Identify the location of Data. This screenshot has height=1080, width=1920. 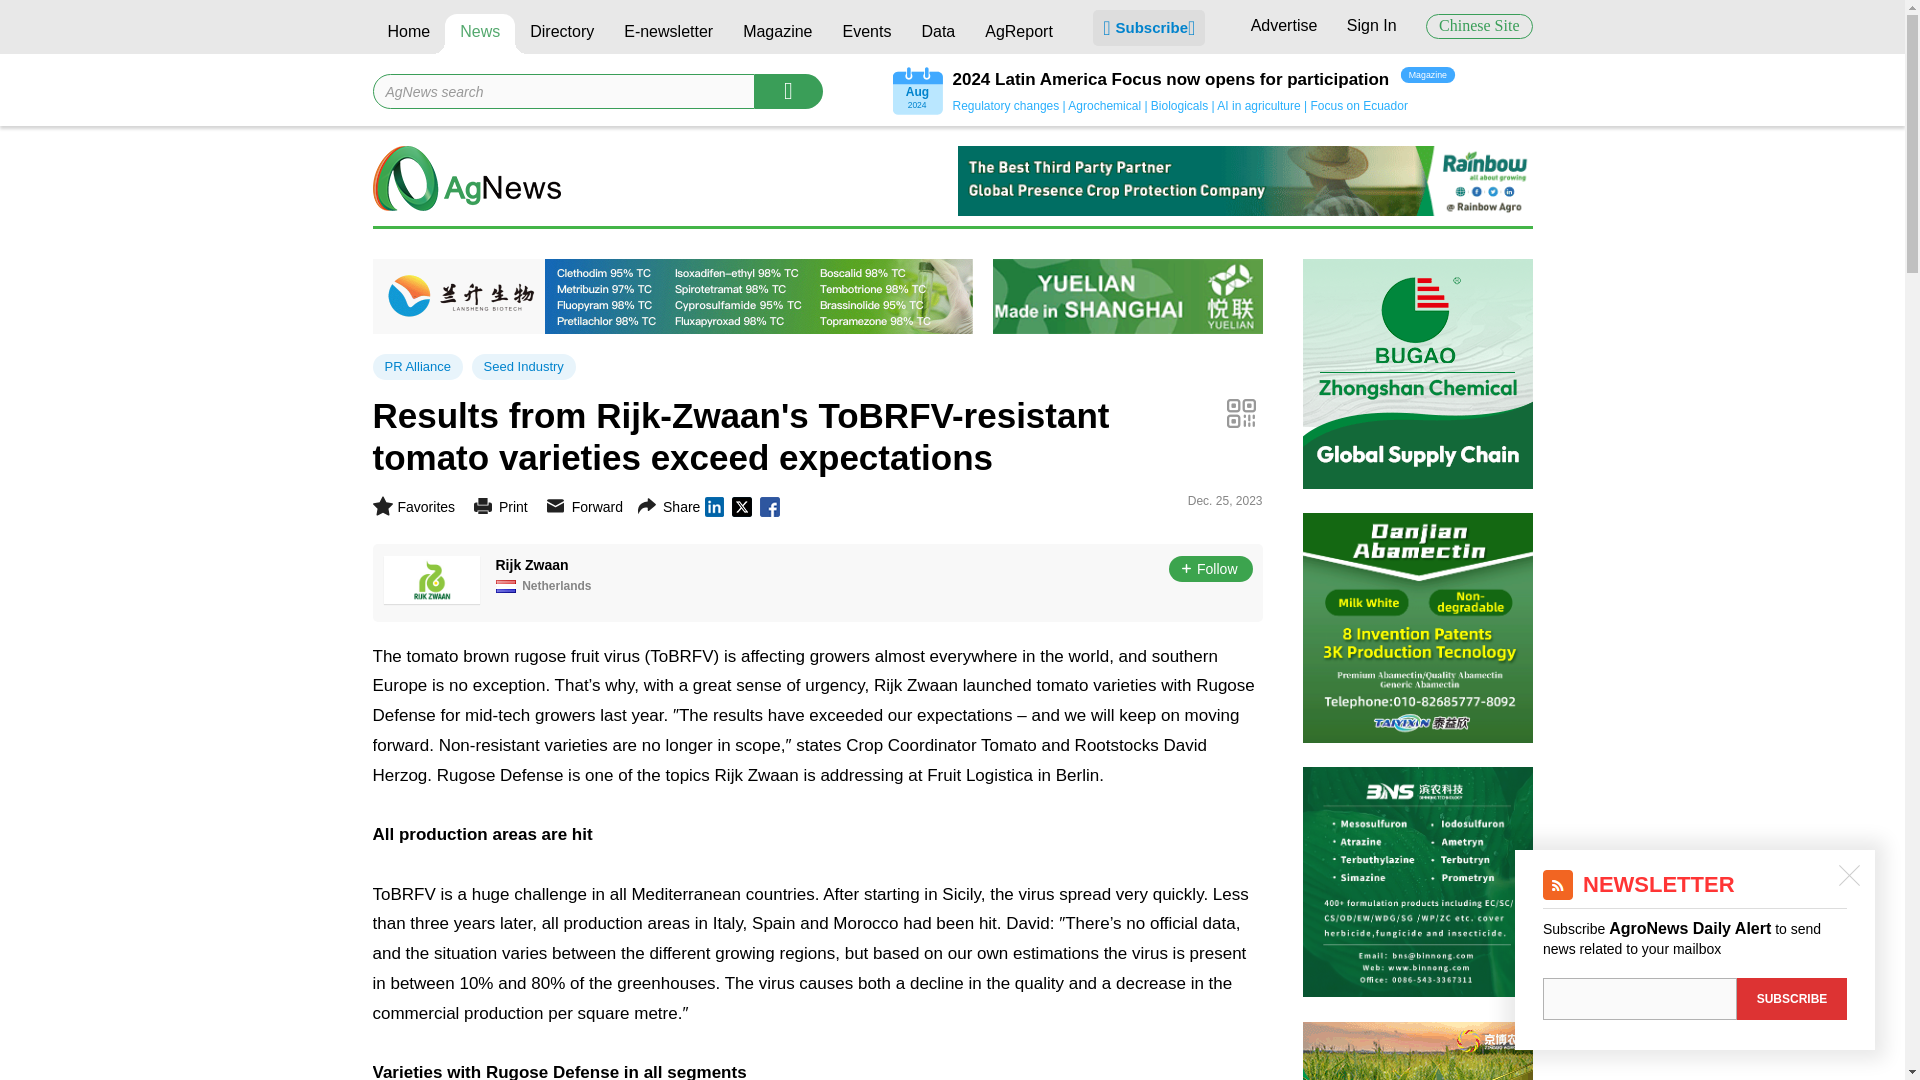
(938, 34).